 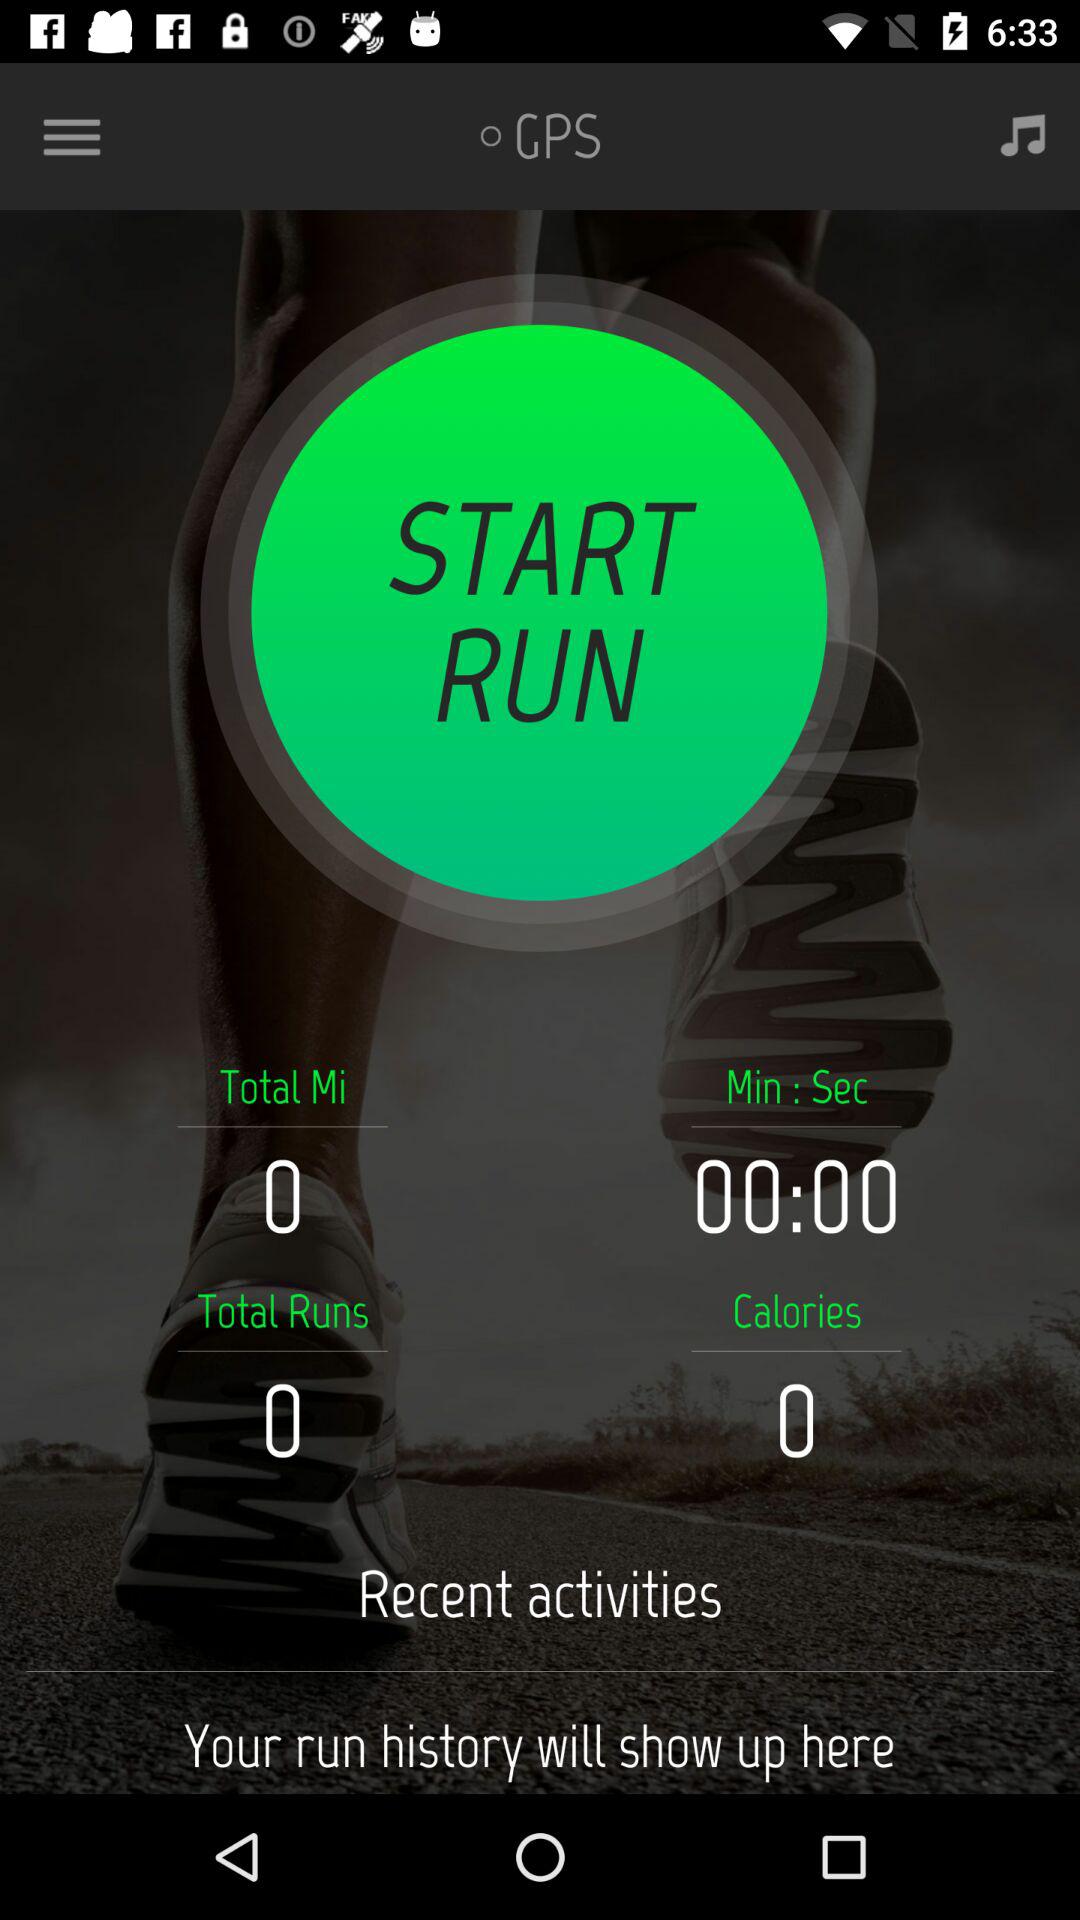 What do you see at coordinates (1023, 136) in the screenshot?
I see `the button is used to play music while running` at bounding box center [1023, 136].